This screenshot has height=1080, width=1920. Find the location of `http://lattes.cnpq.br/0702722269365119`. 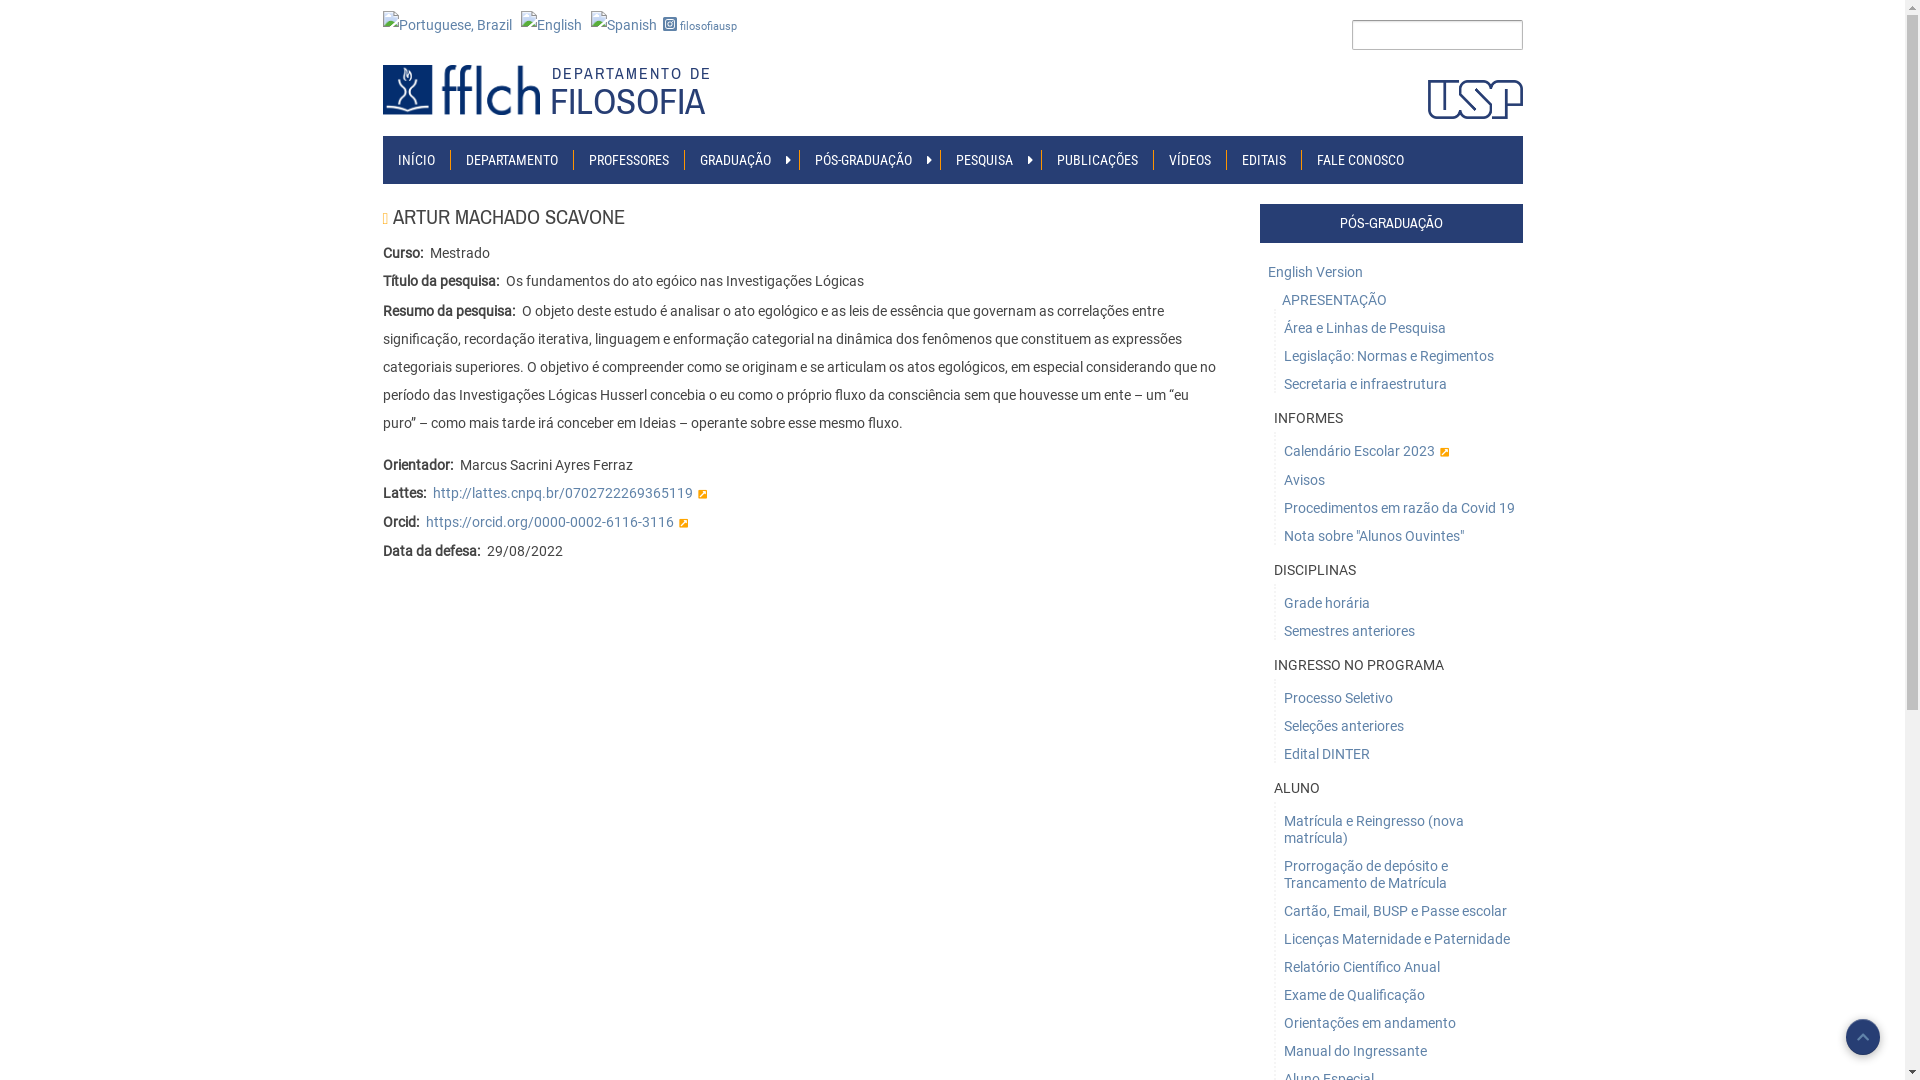

http://lattes.cnpq.br/0702722269365119 is located at coordinates (569, 493).